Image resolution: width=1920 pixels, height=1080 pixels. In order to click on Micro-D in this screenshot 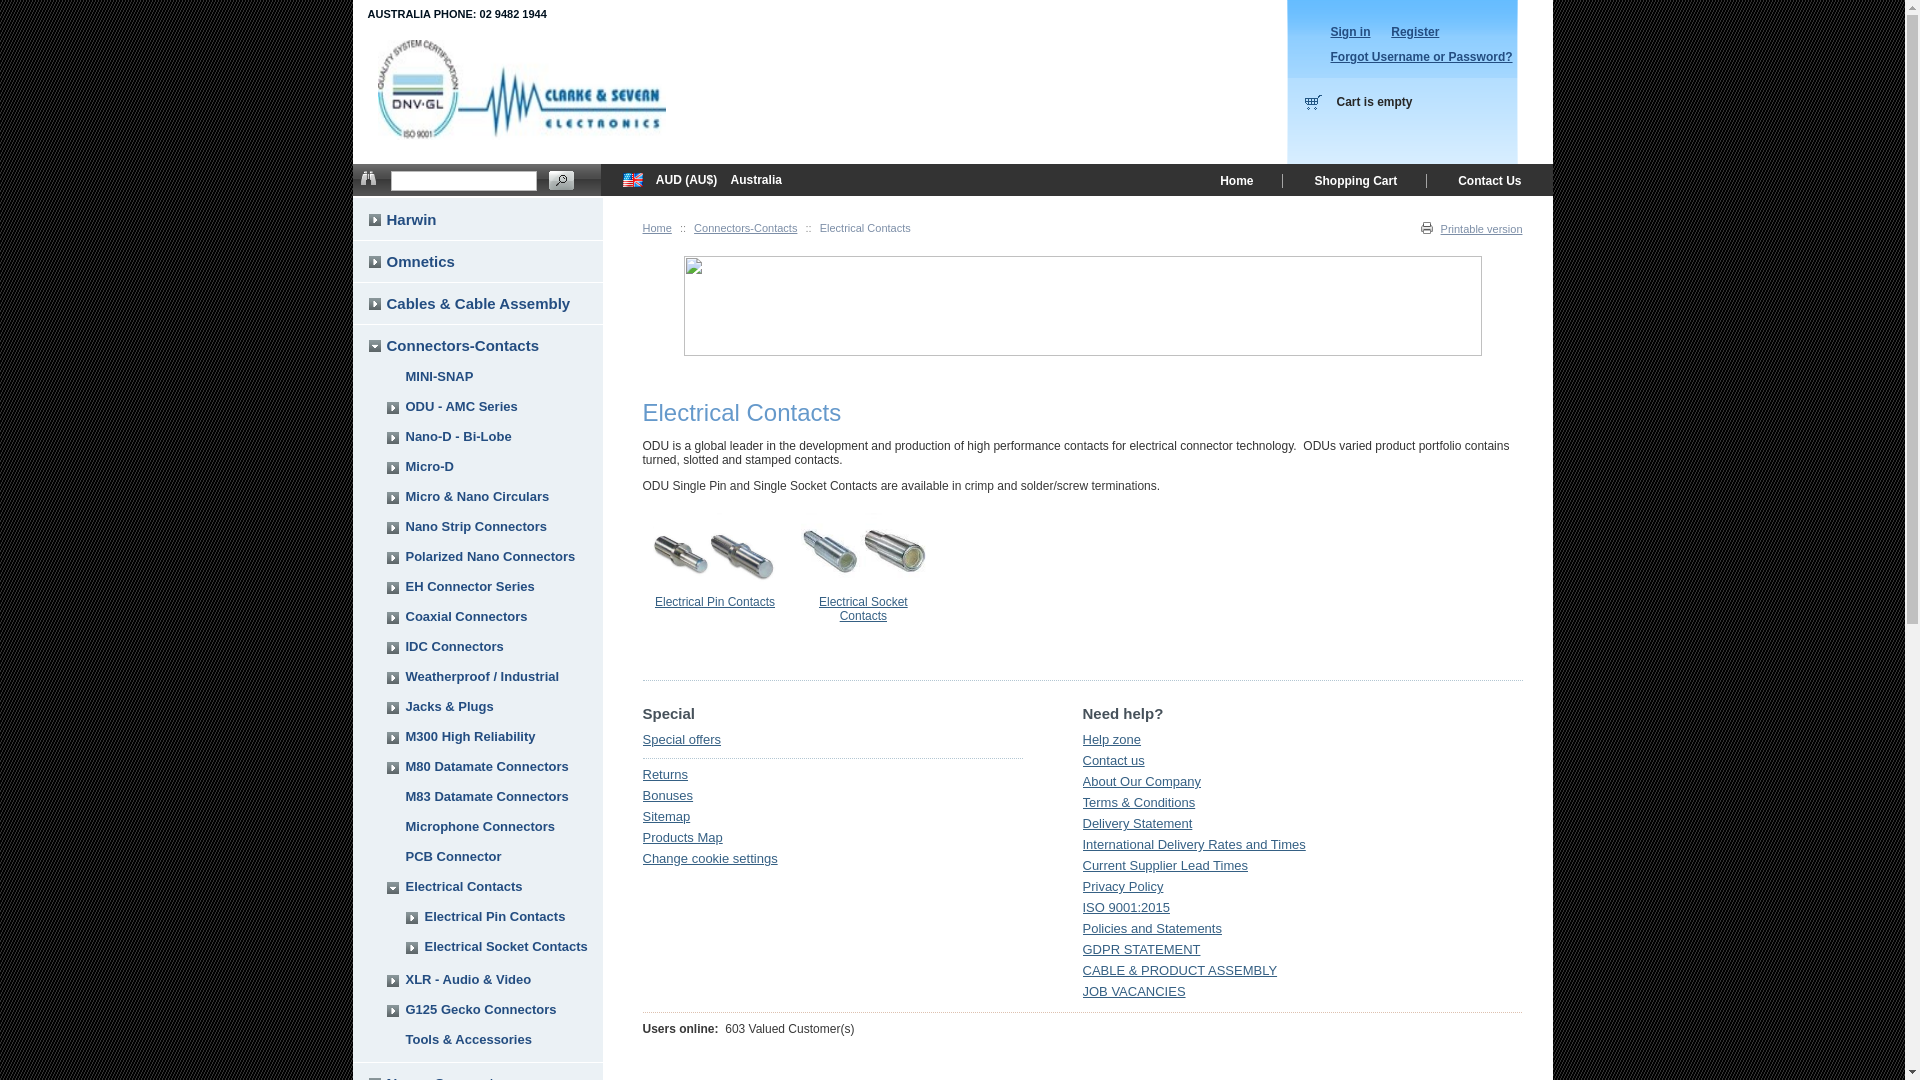, I will do `click(430, 466)`.